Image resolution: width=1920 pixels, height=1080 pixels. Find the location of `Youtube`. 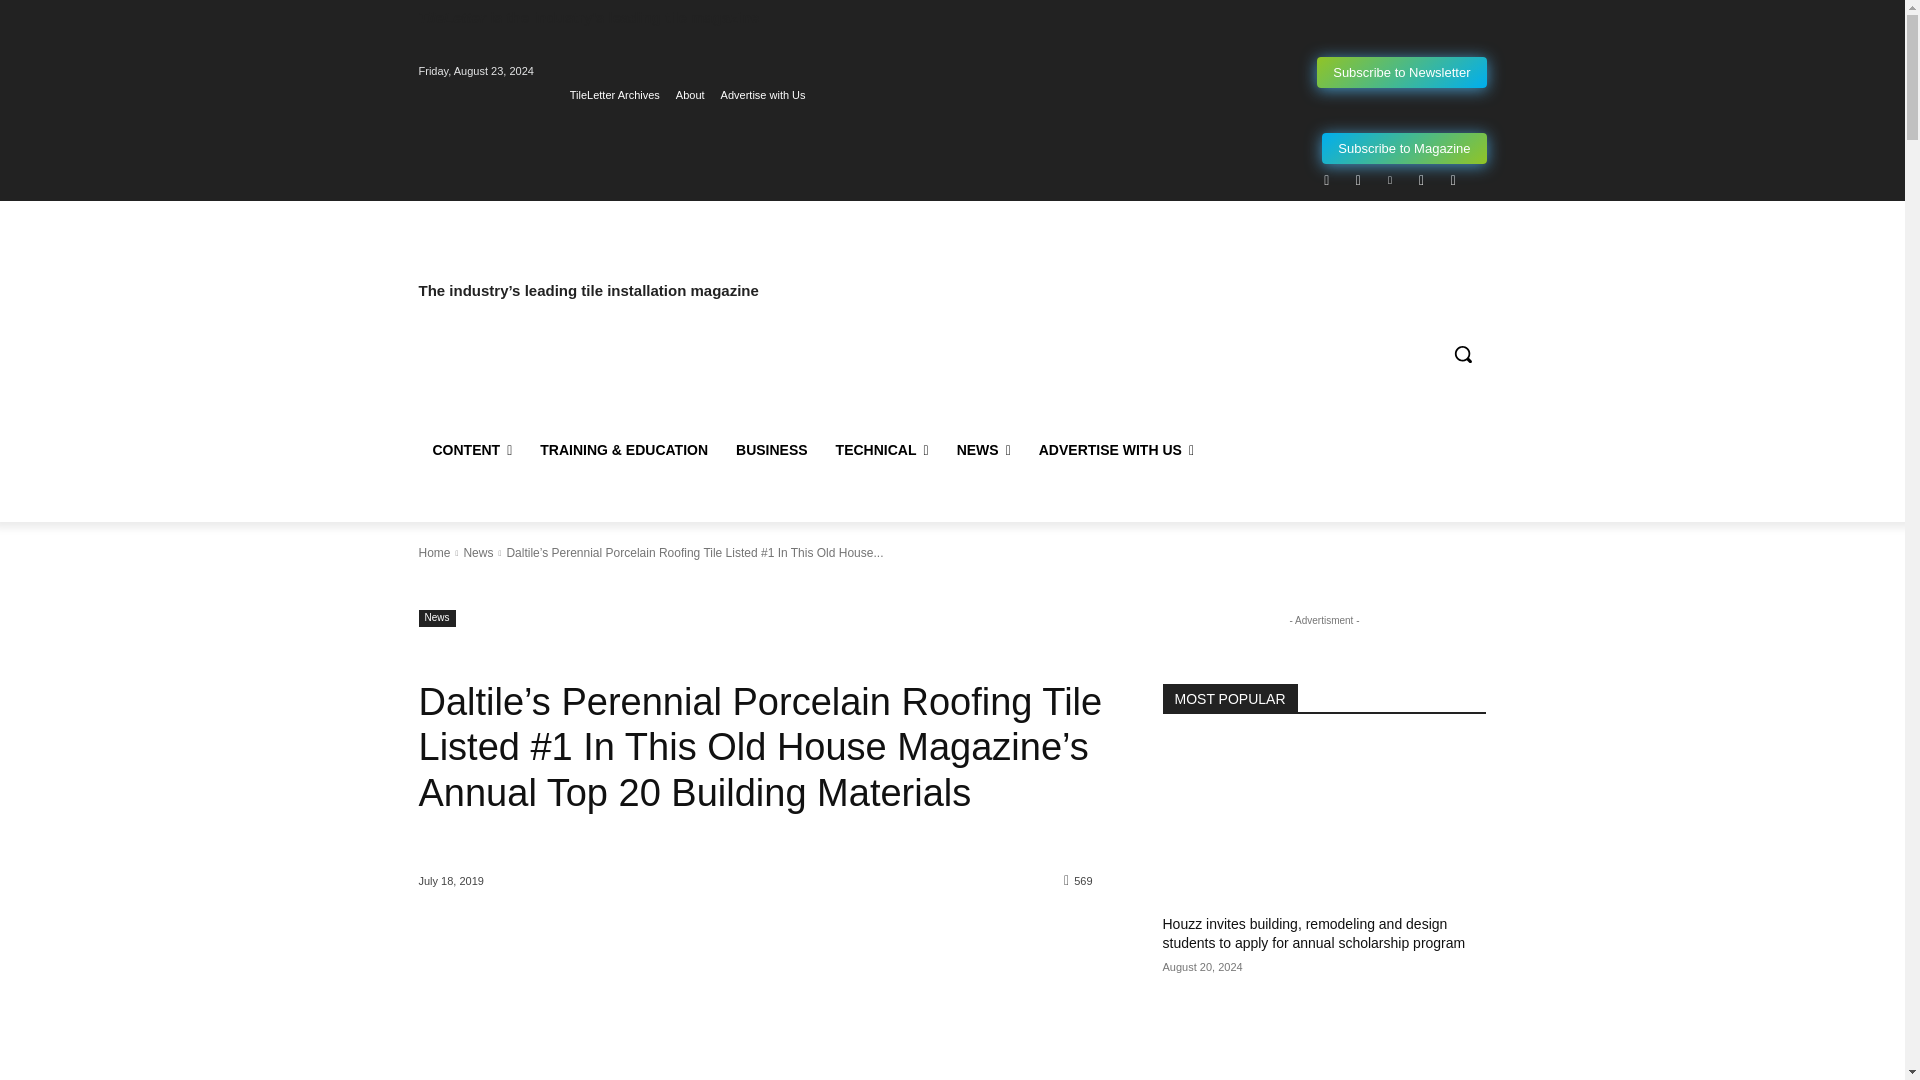

Youtube is located at coordinates (1453, 180).